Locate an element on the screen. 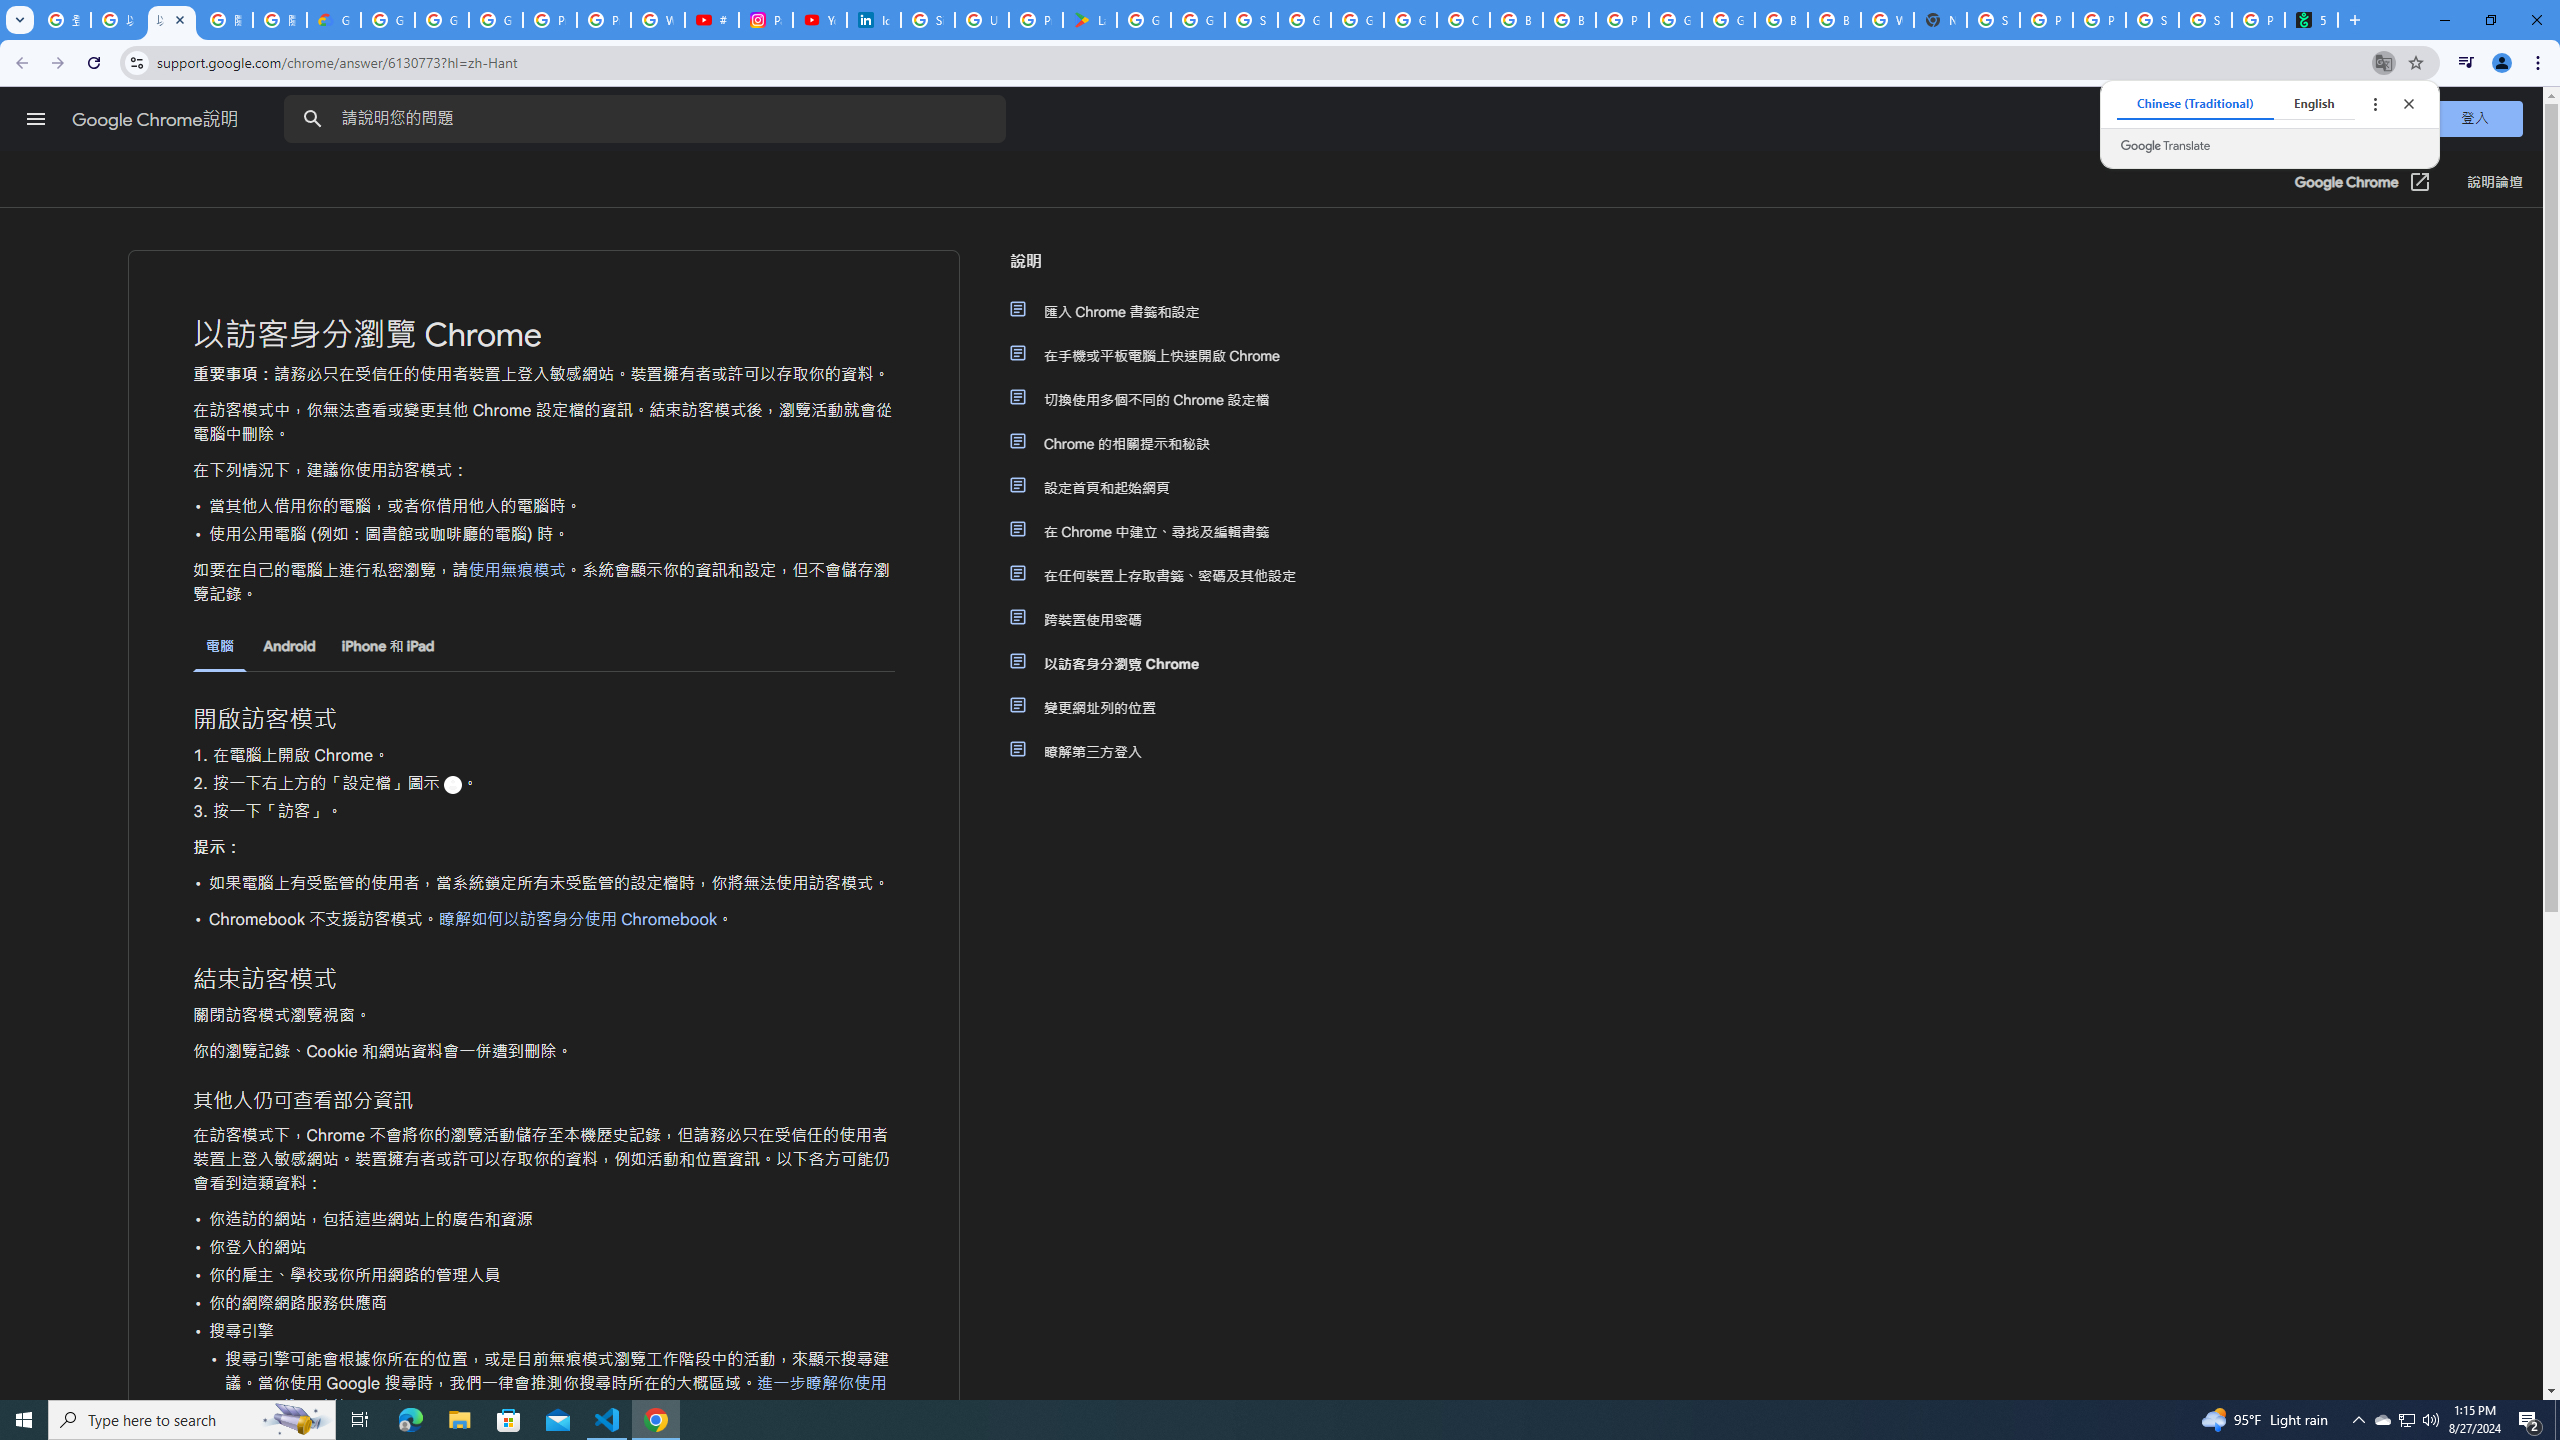 The height and width of the screenshot is (1440, 2560). Google Workspace - Specific Terms is located at coordinates (1198, 20).